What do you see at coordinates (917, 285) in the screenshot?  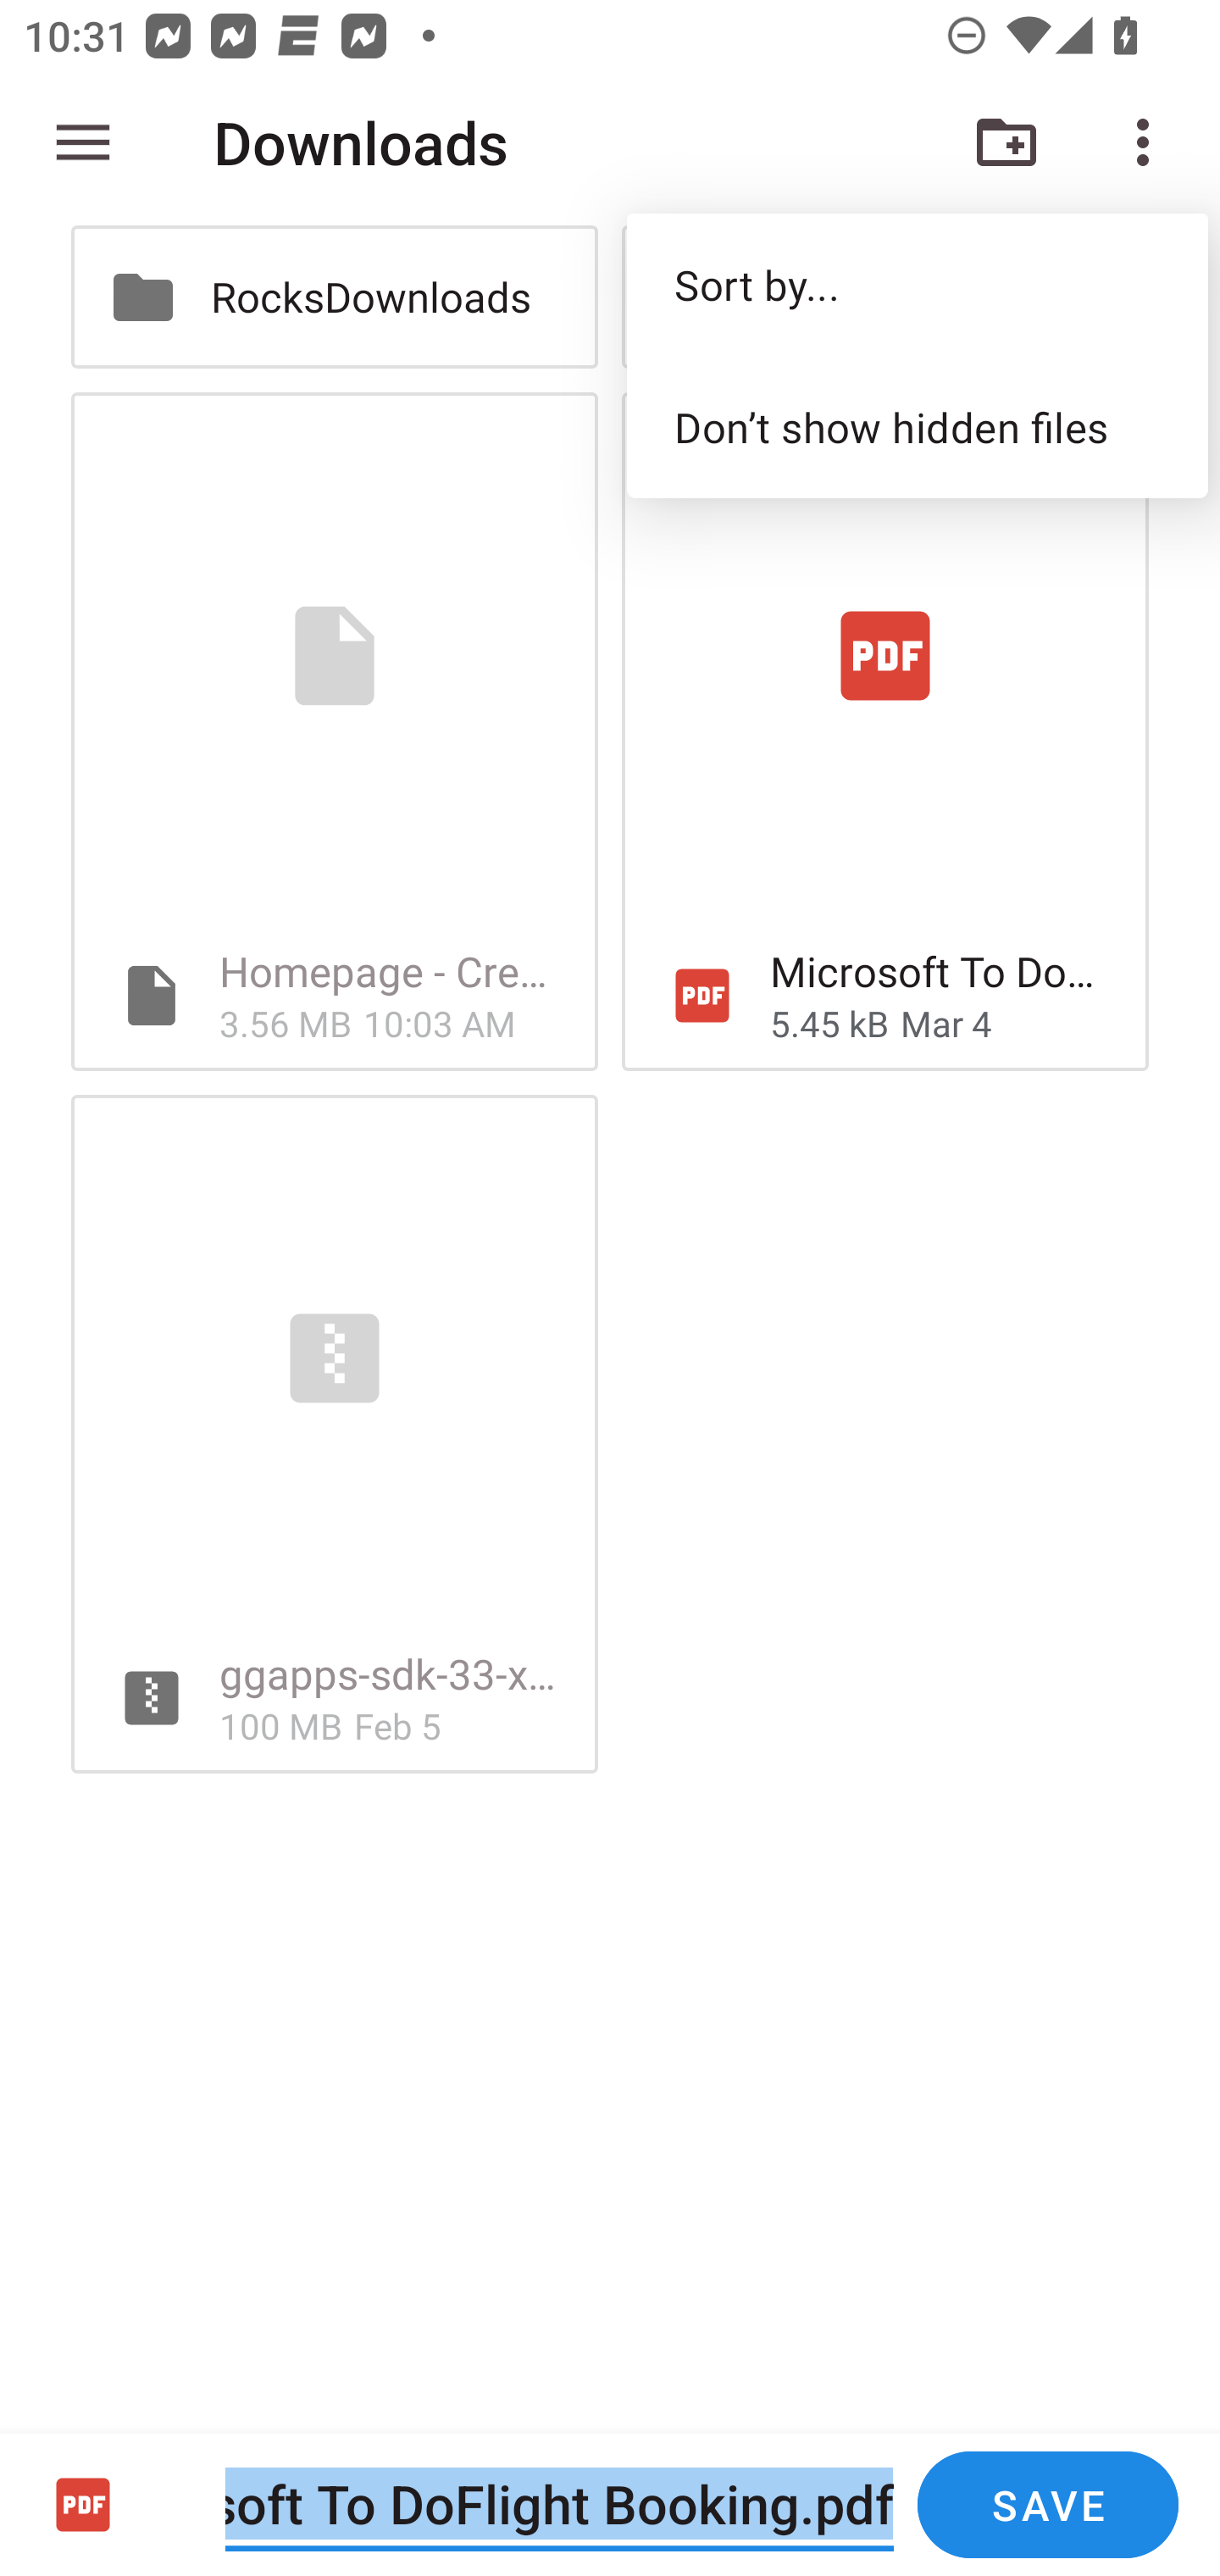 I see `Sort by...` at bounding box center [917, 285].